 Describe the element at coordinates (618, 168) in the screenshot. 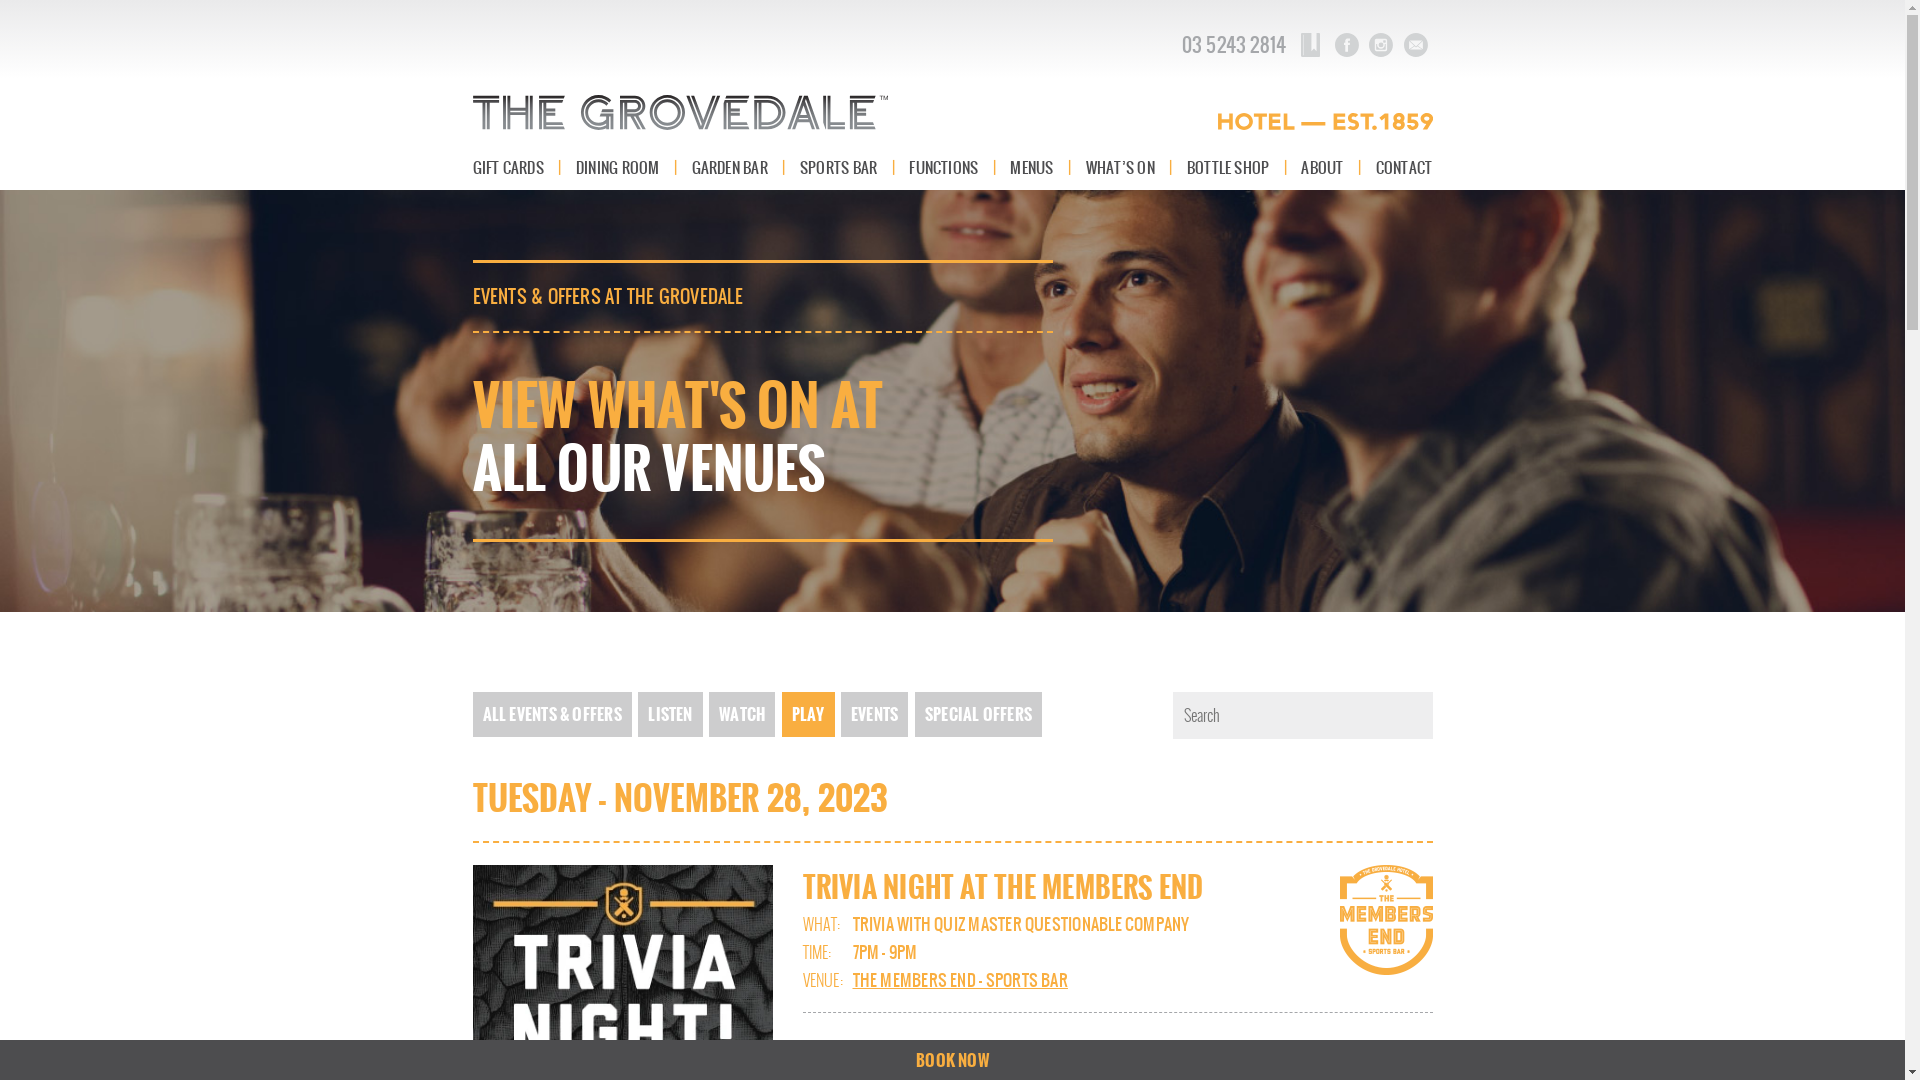

I see `DINING ROOM` at that location.